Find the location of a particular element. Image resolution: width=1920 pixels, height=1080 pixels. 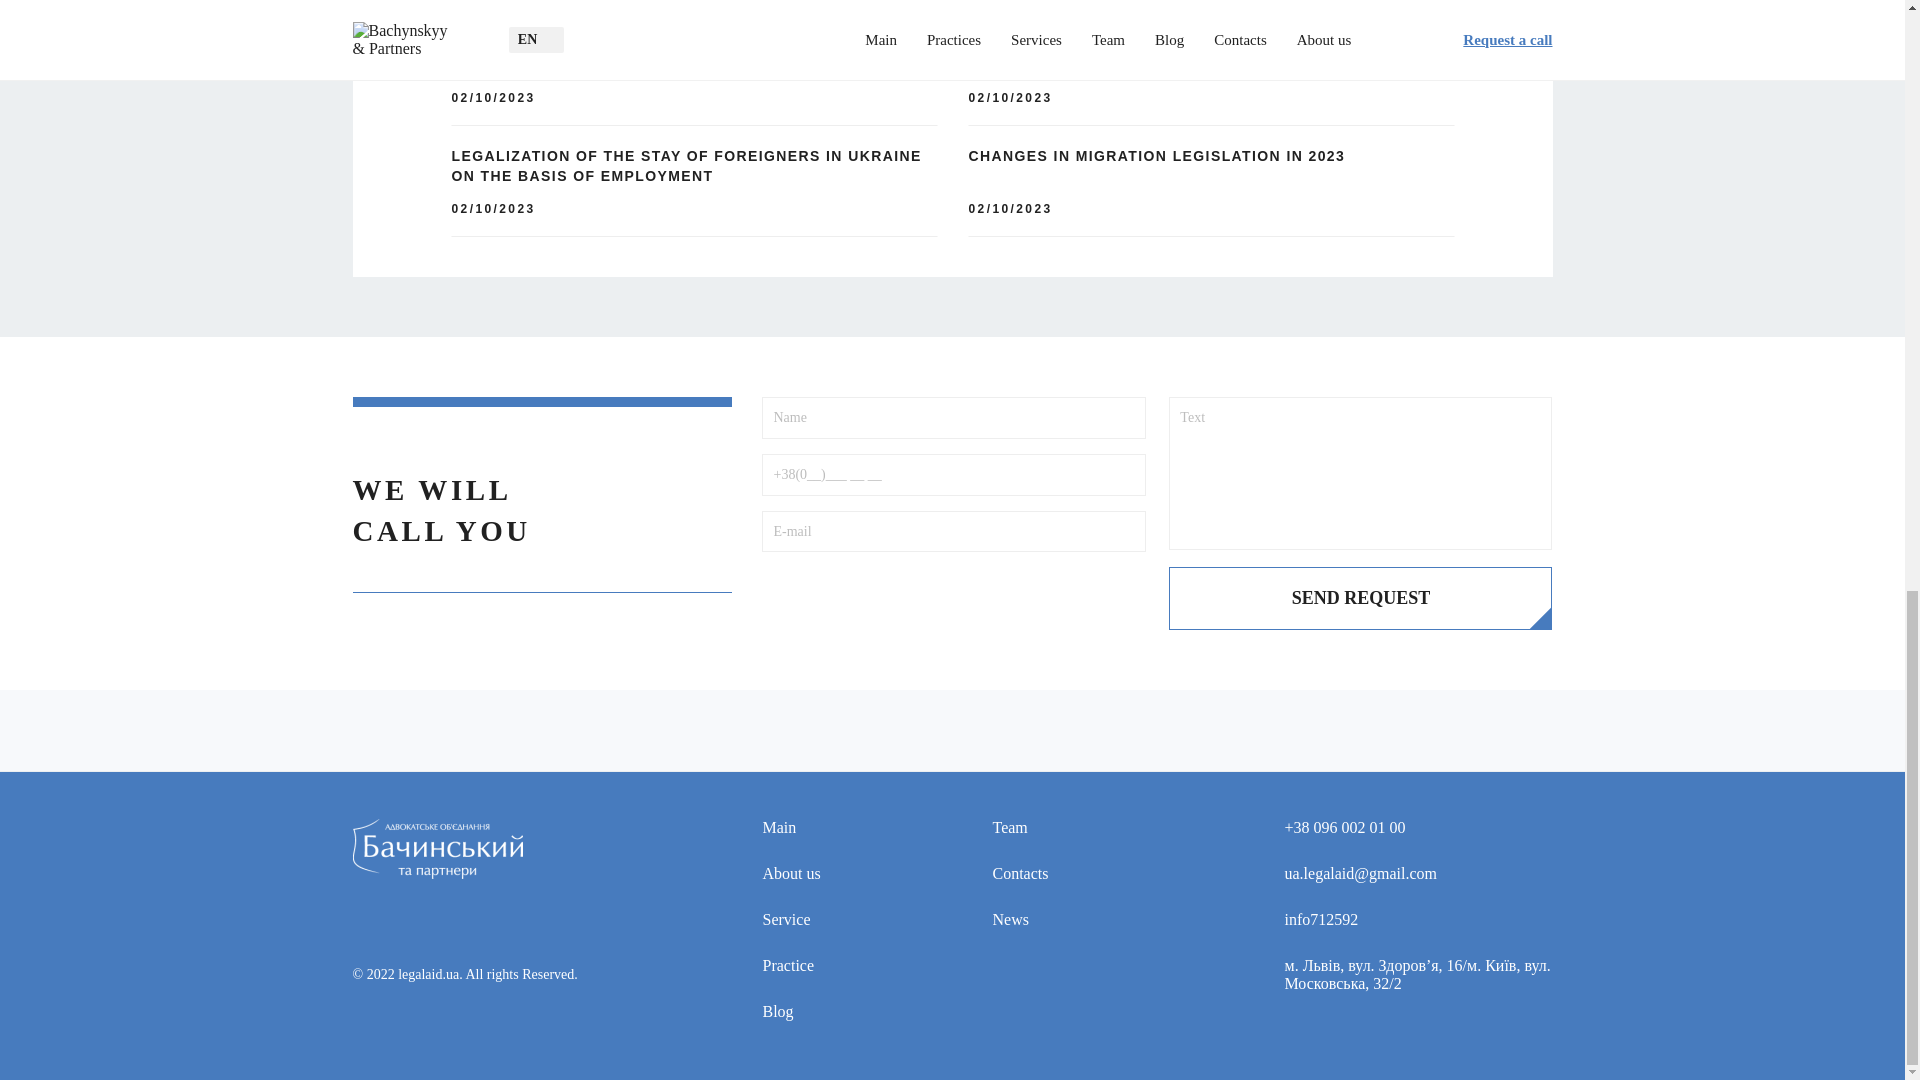

Team is located at coordinates (1047, 828).